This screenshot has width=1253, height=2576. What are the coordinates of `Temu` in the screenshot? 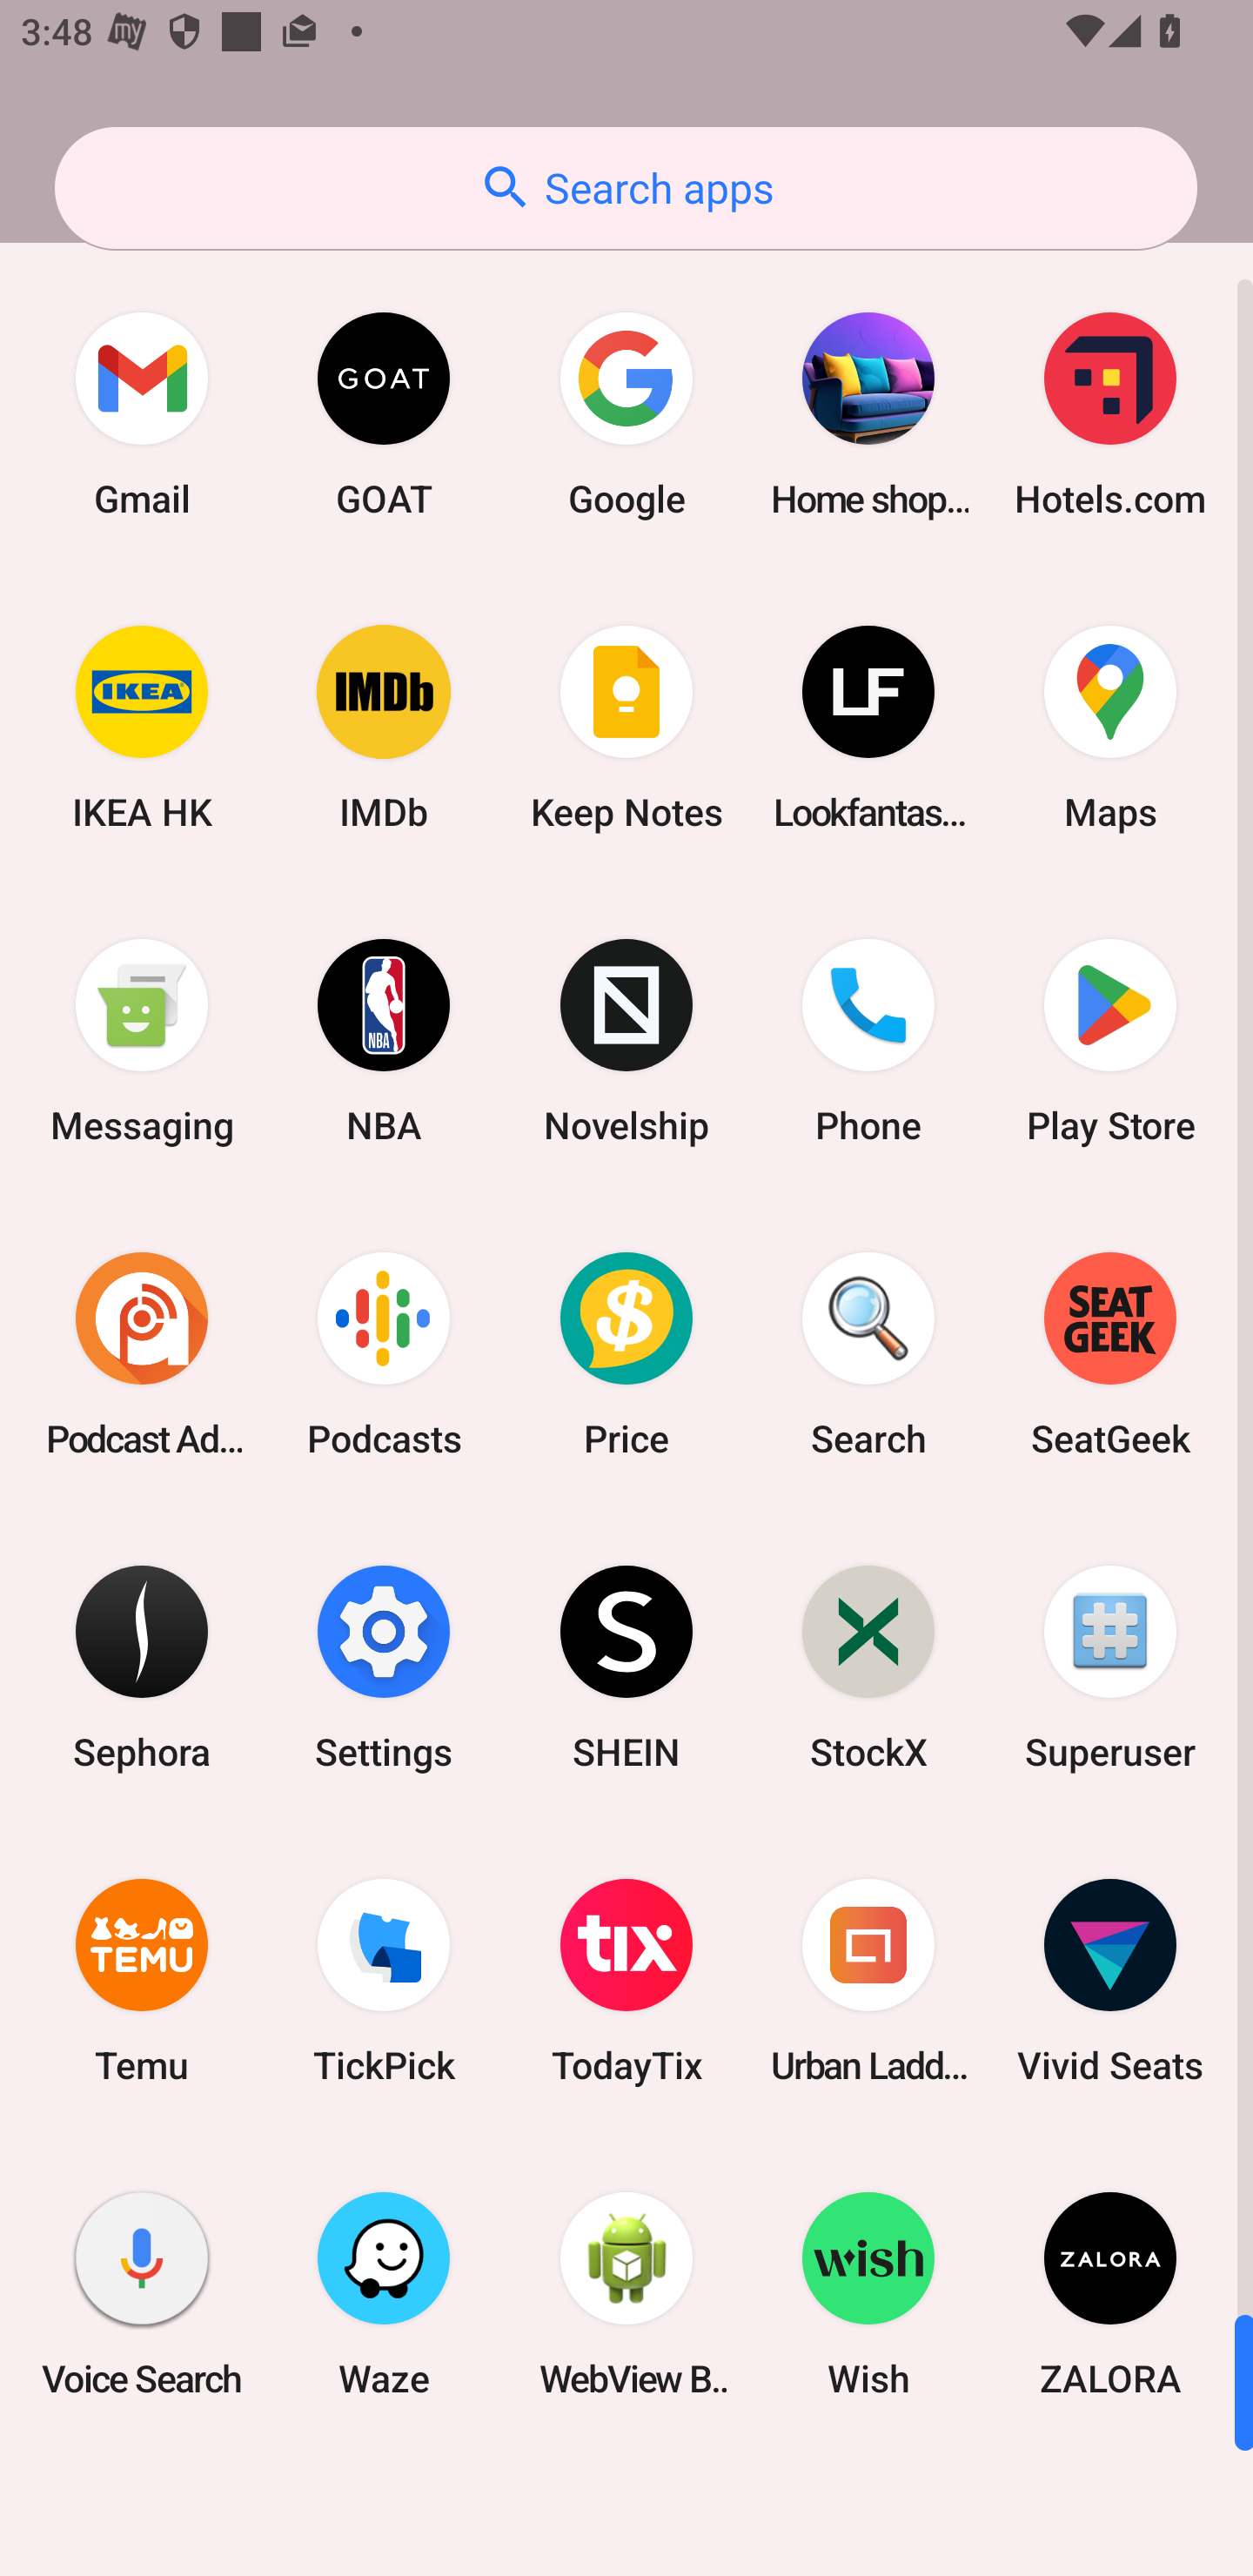 It's located at (142, 1981).